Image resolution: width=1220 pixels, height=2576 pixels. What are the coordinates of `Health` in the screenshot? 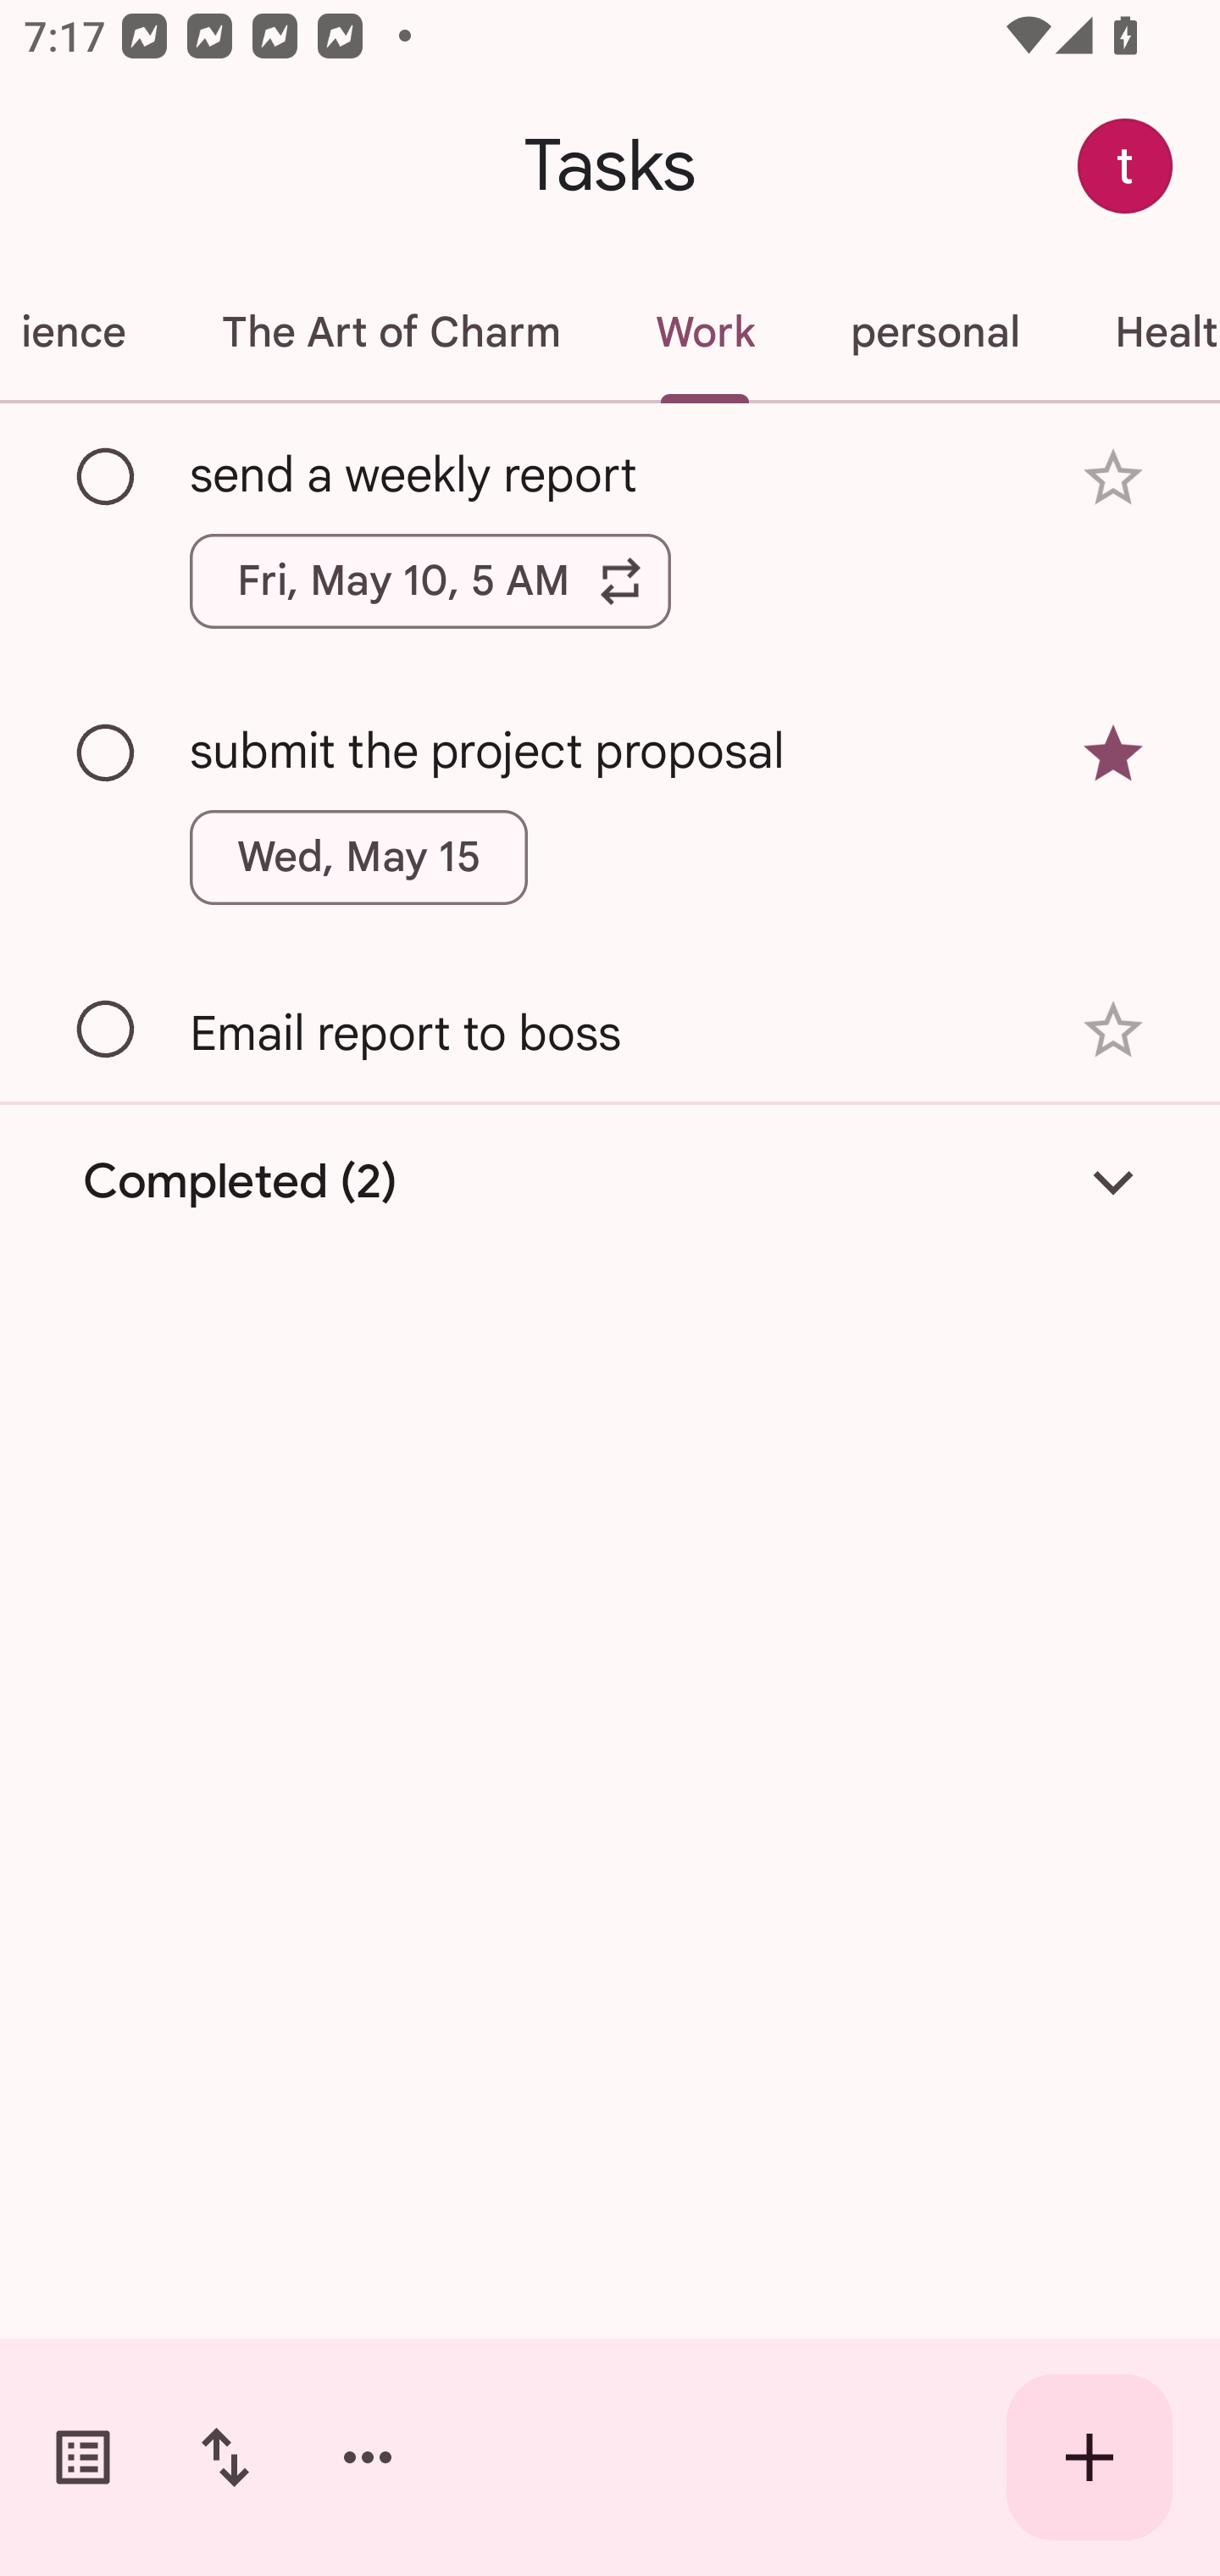 It's located at (1143, 332).